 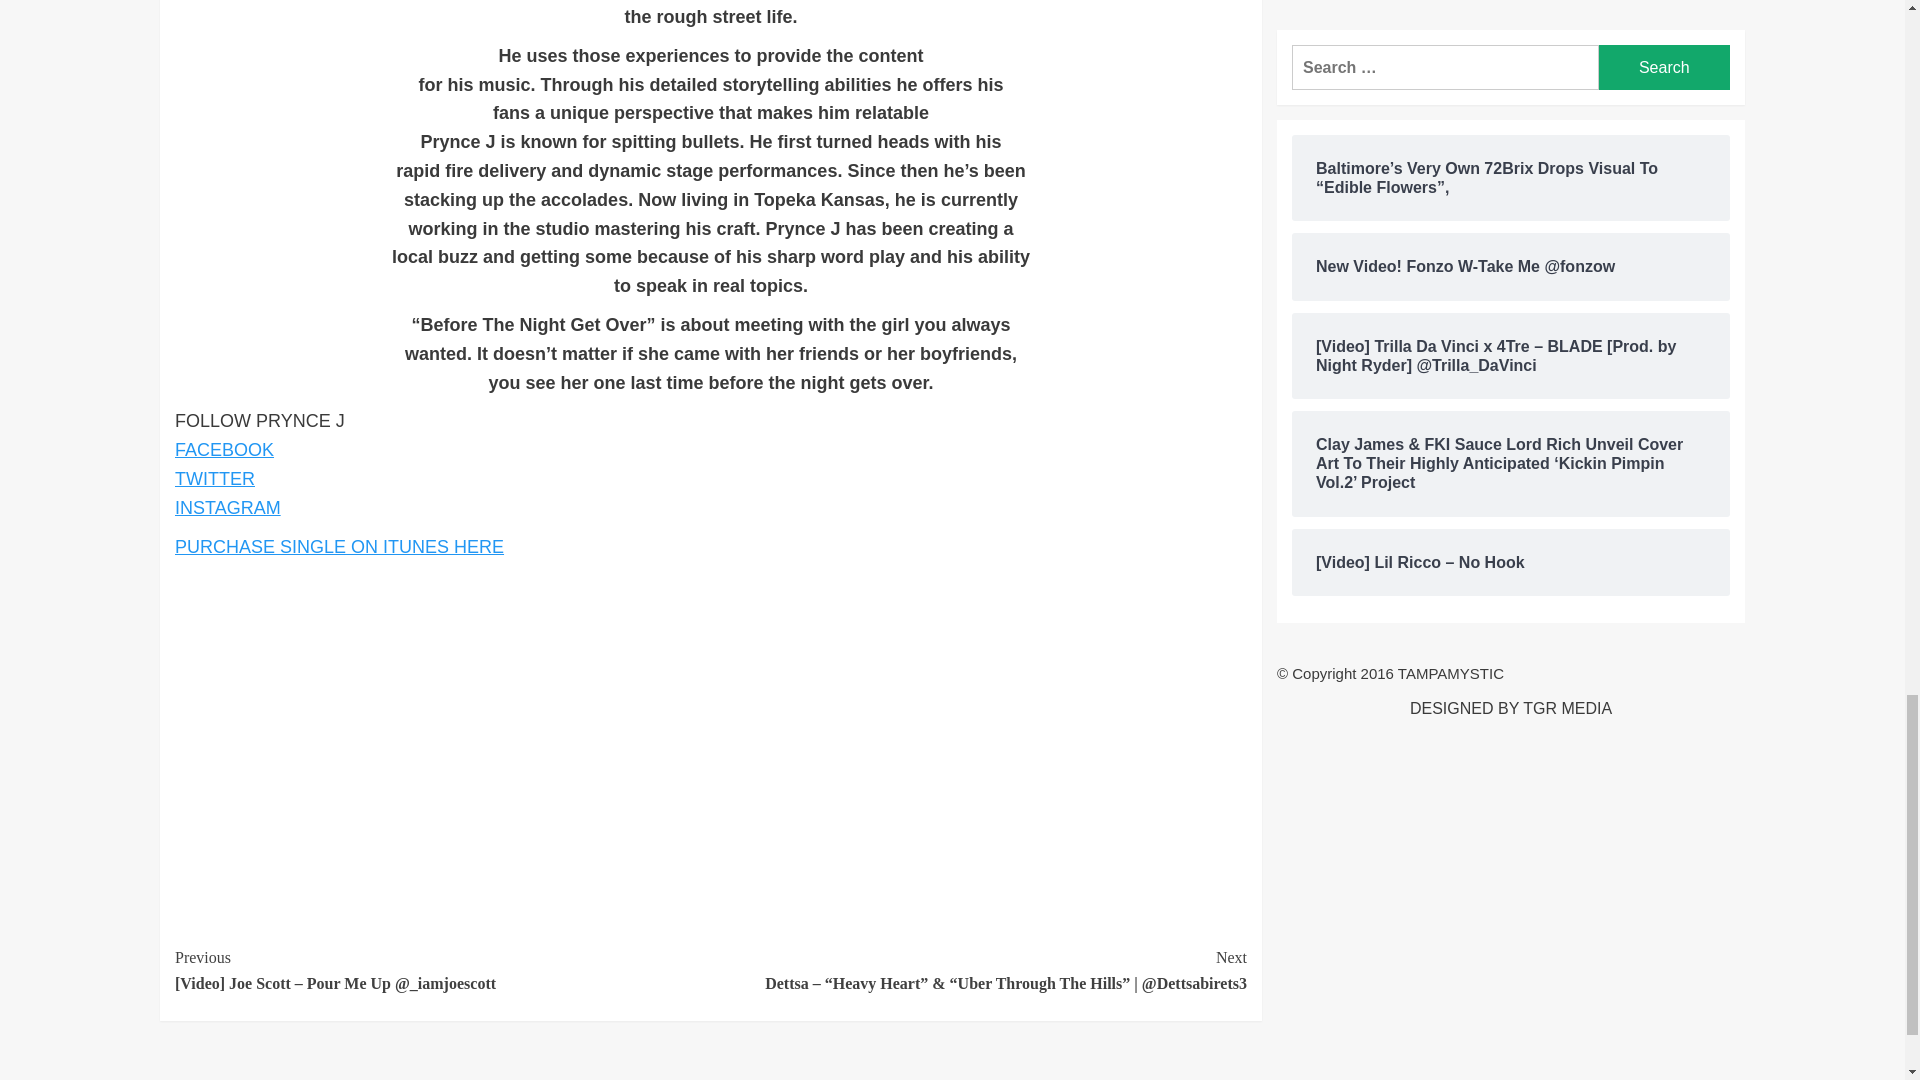 I want to click on FACEBOOK, so click(x=224, y=450).